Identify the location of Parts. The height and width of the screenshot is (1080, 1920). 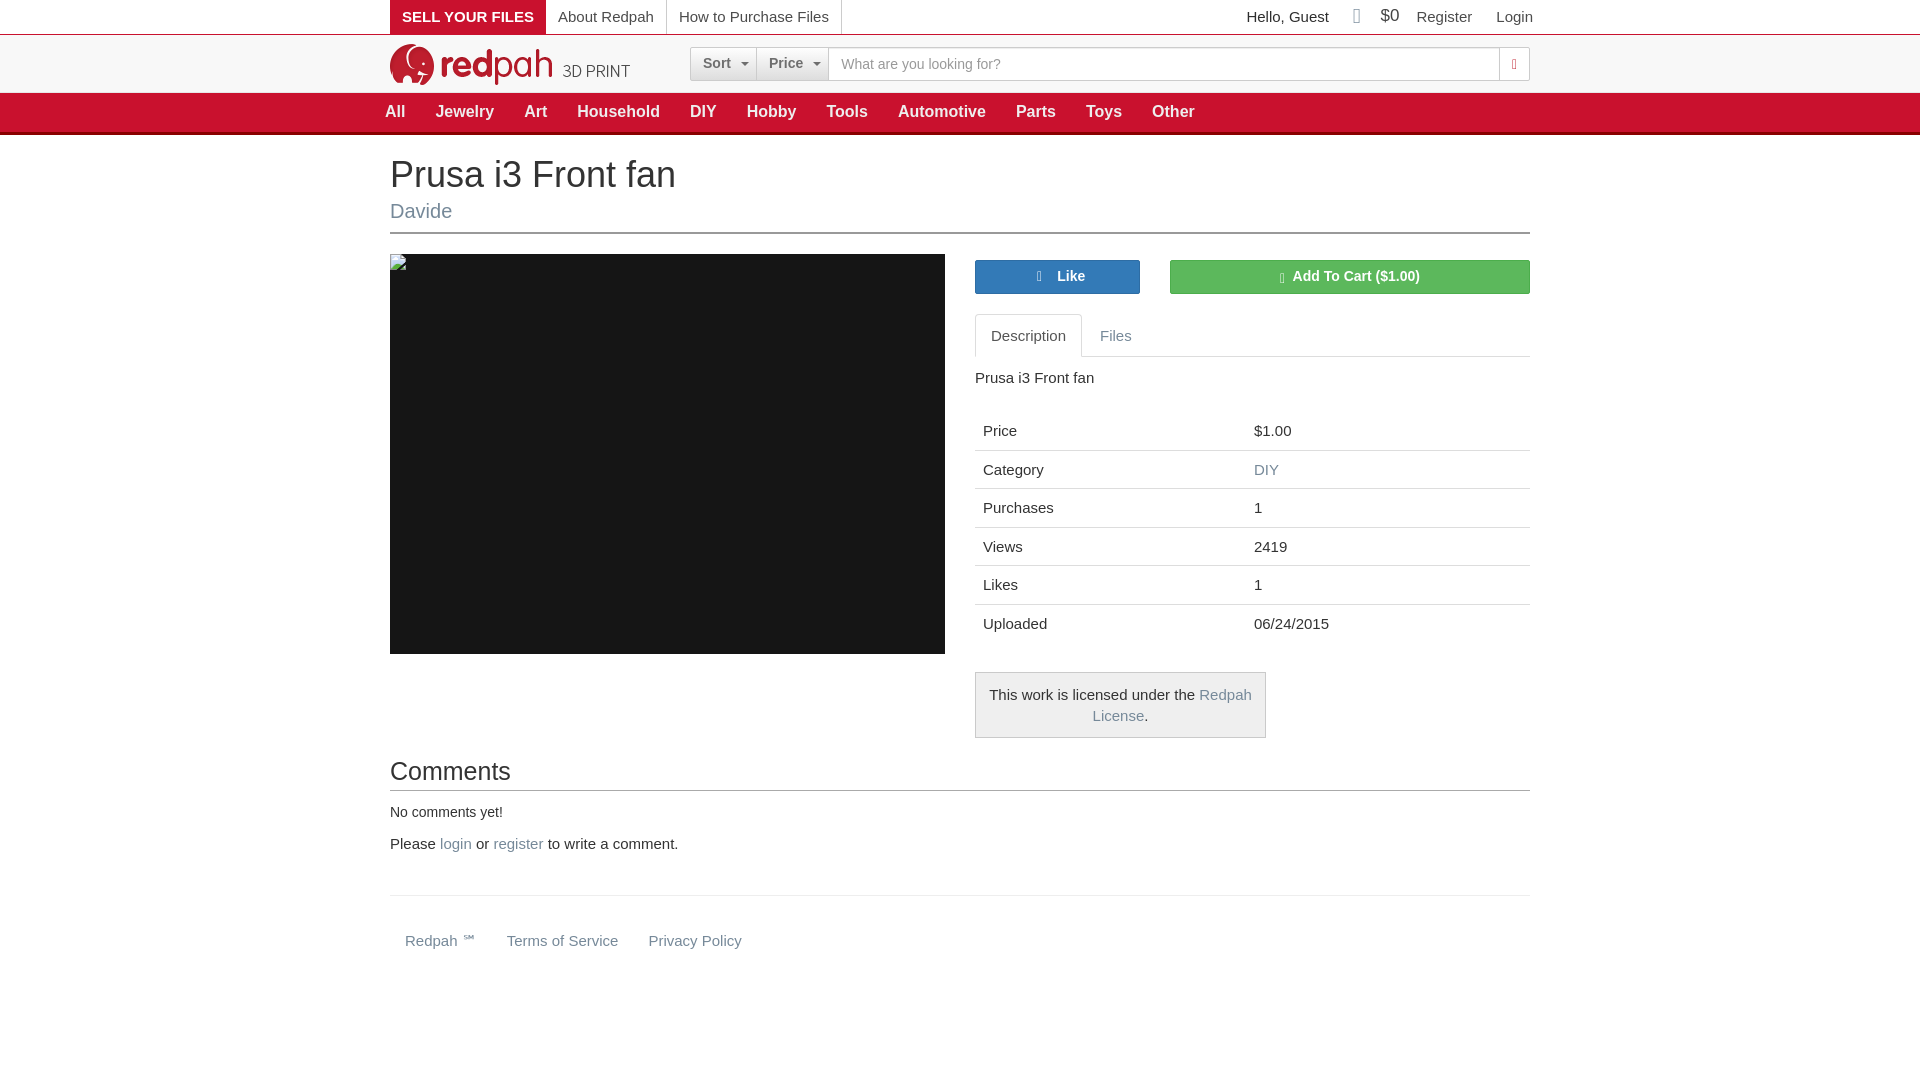
(1036, 112).